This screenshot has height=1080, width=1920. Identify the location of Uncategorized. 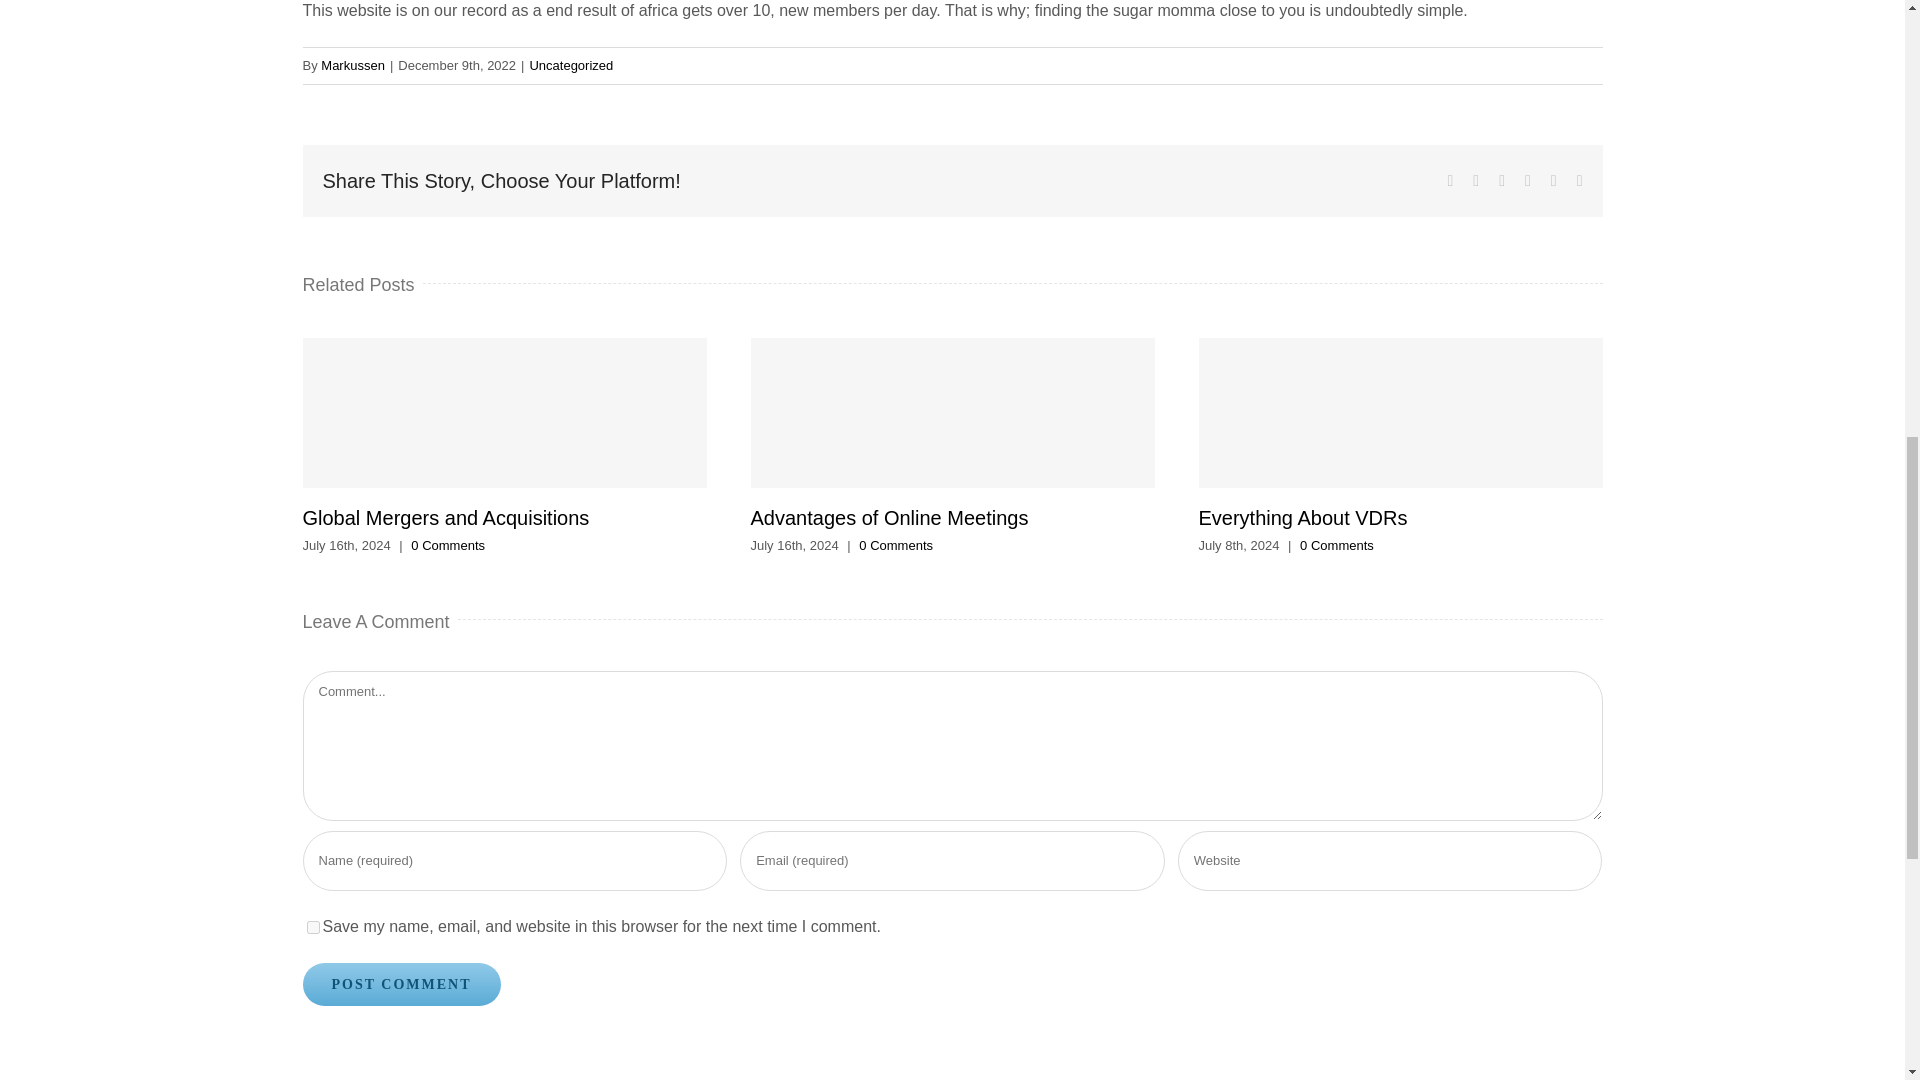
(570, 66).